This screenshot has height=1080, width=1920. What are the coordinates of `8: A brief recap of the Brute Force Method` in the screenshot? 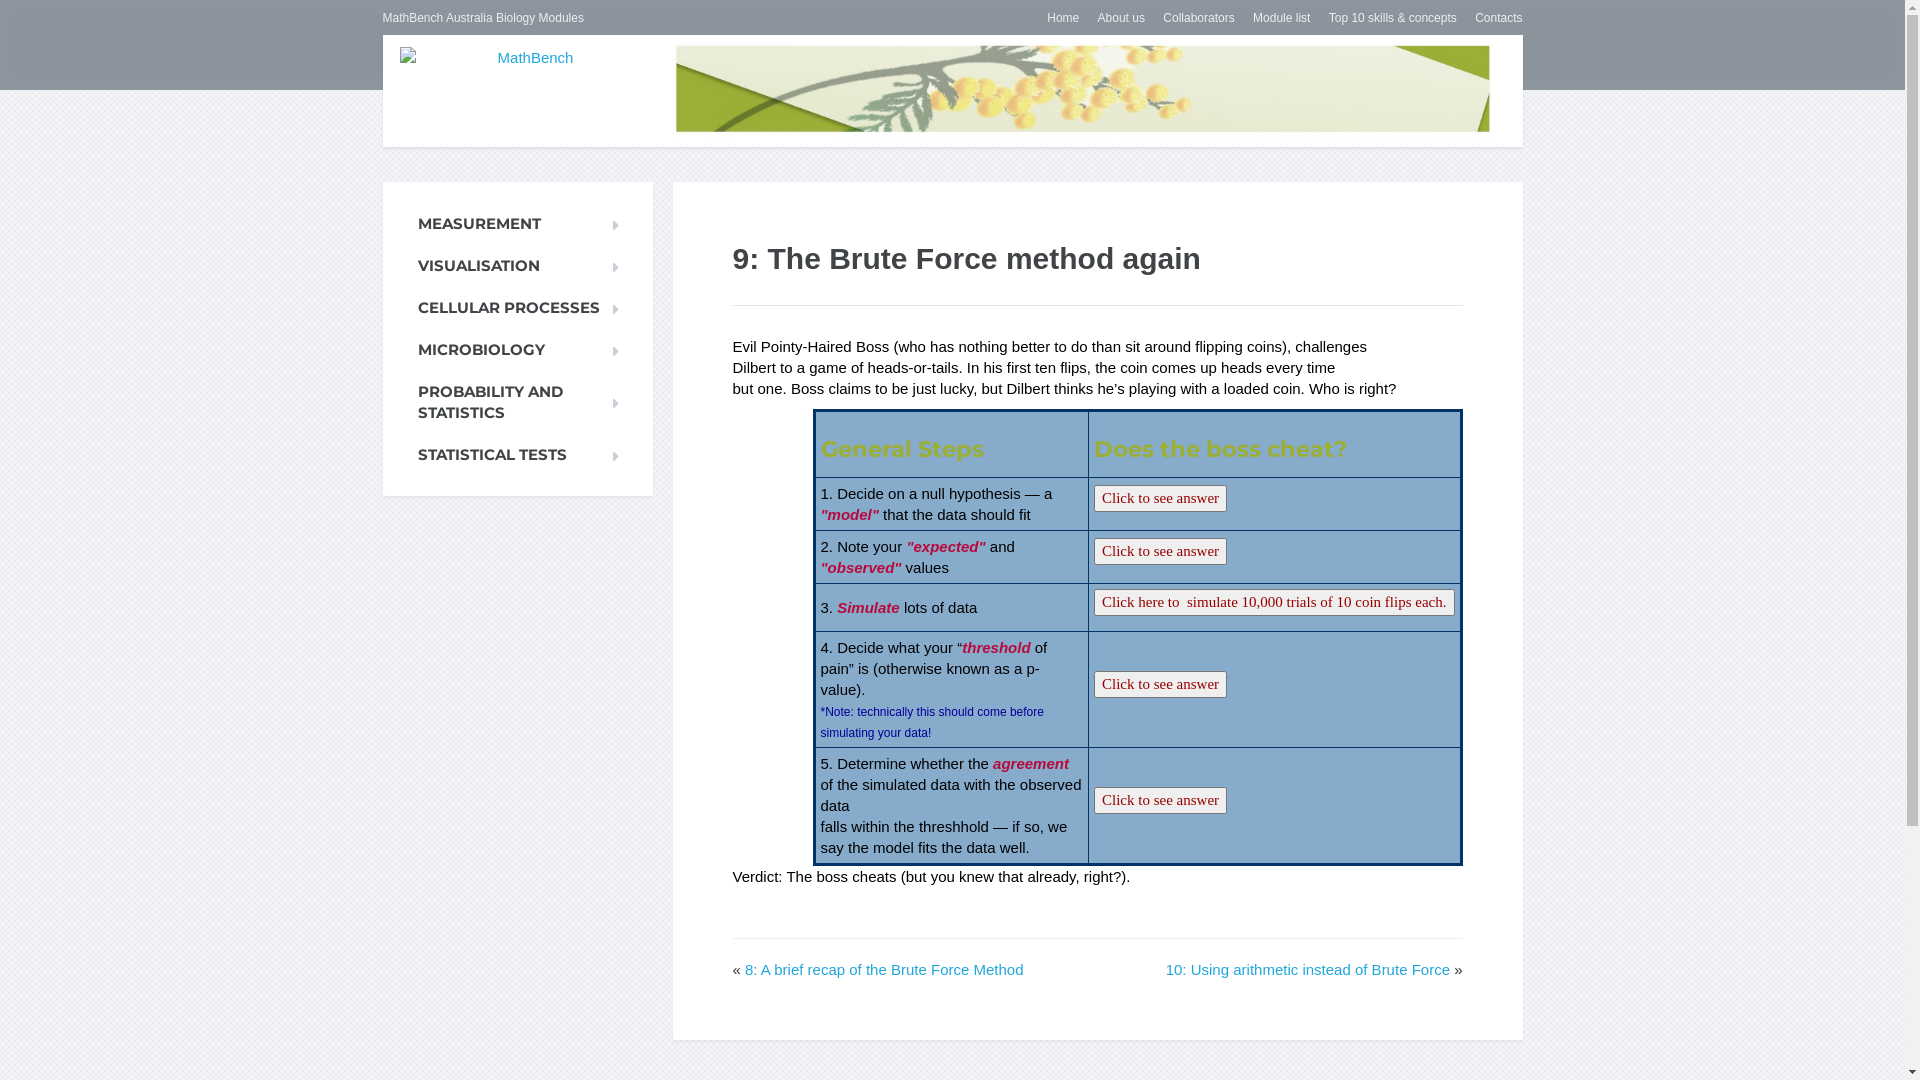 It's located at (884, 970).